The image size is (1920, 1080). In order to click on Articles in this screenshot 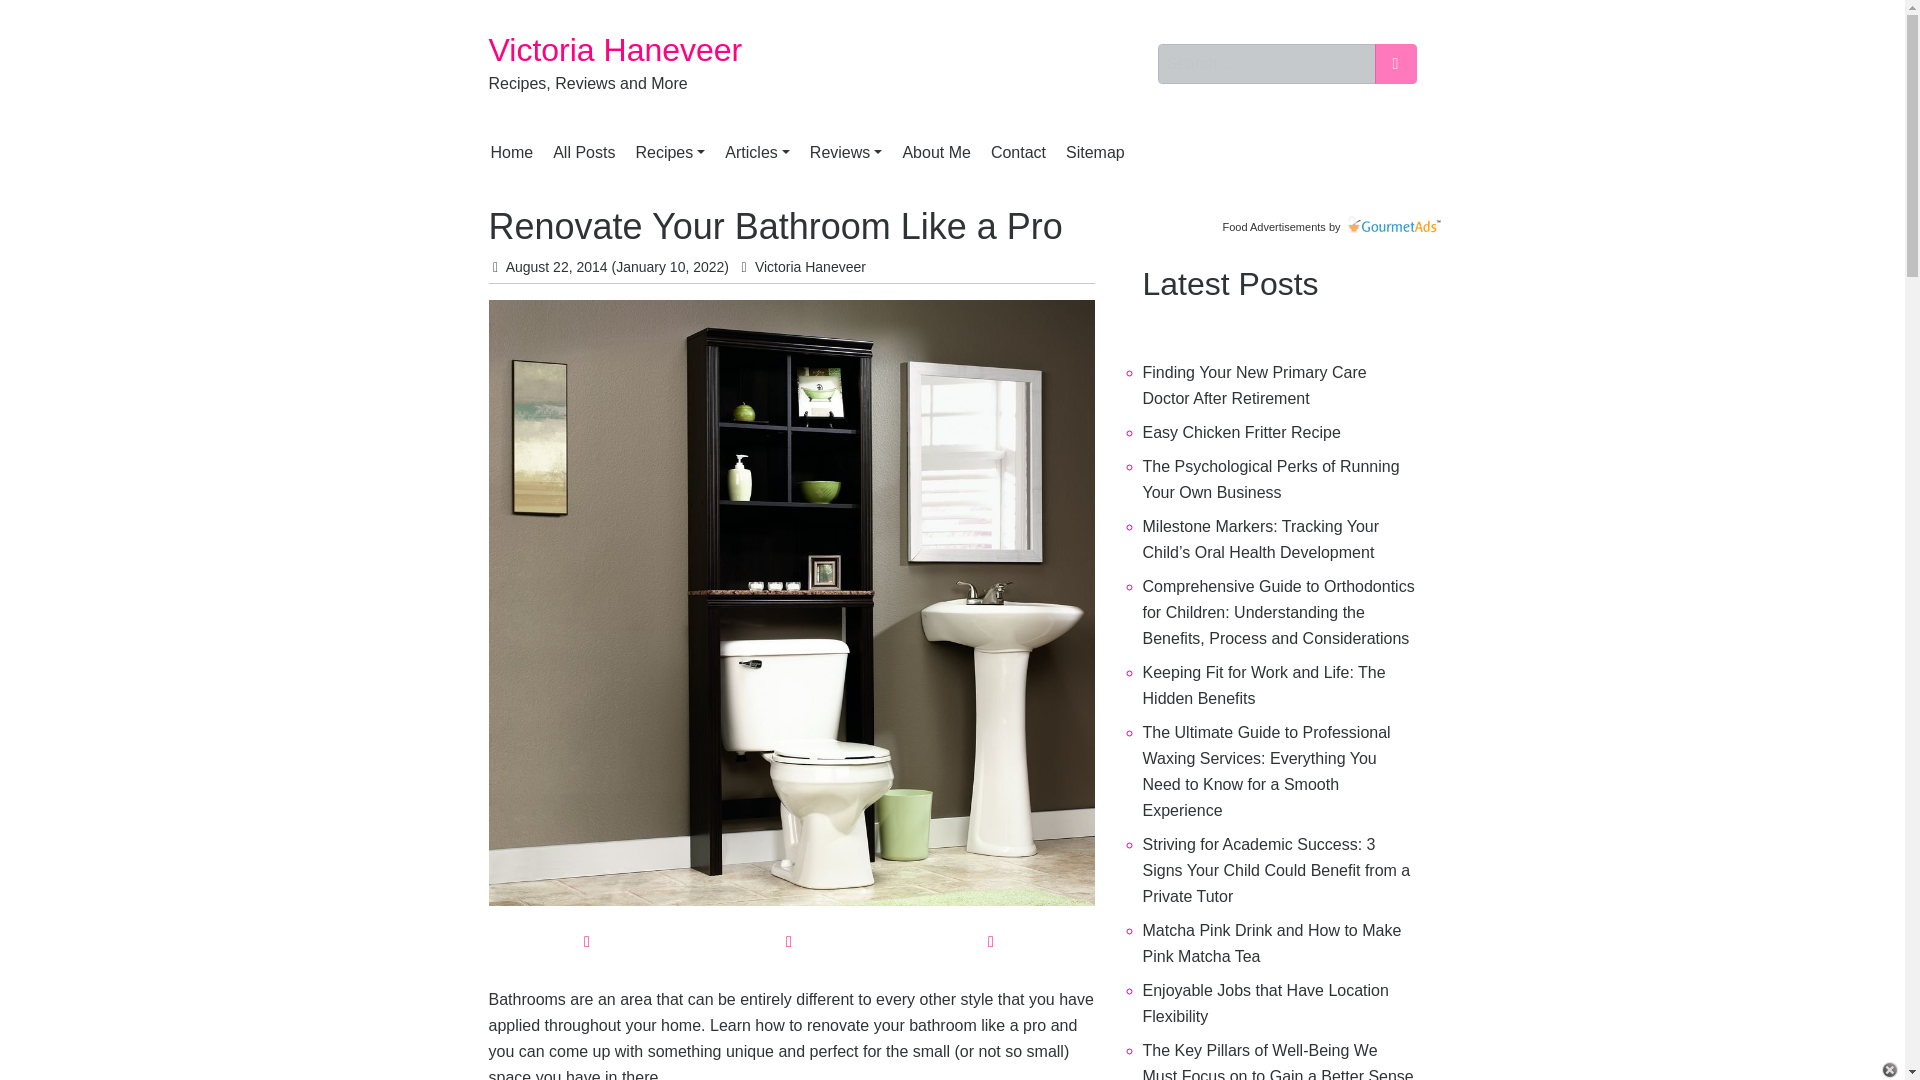, I will do `click(757, 152)`.